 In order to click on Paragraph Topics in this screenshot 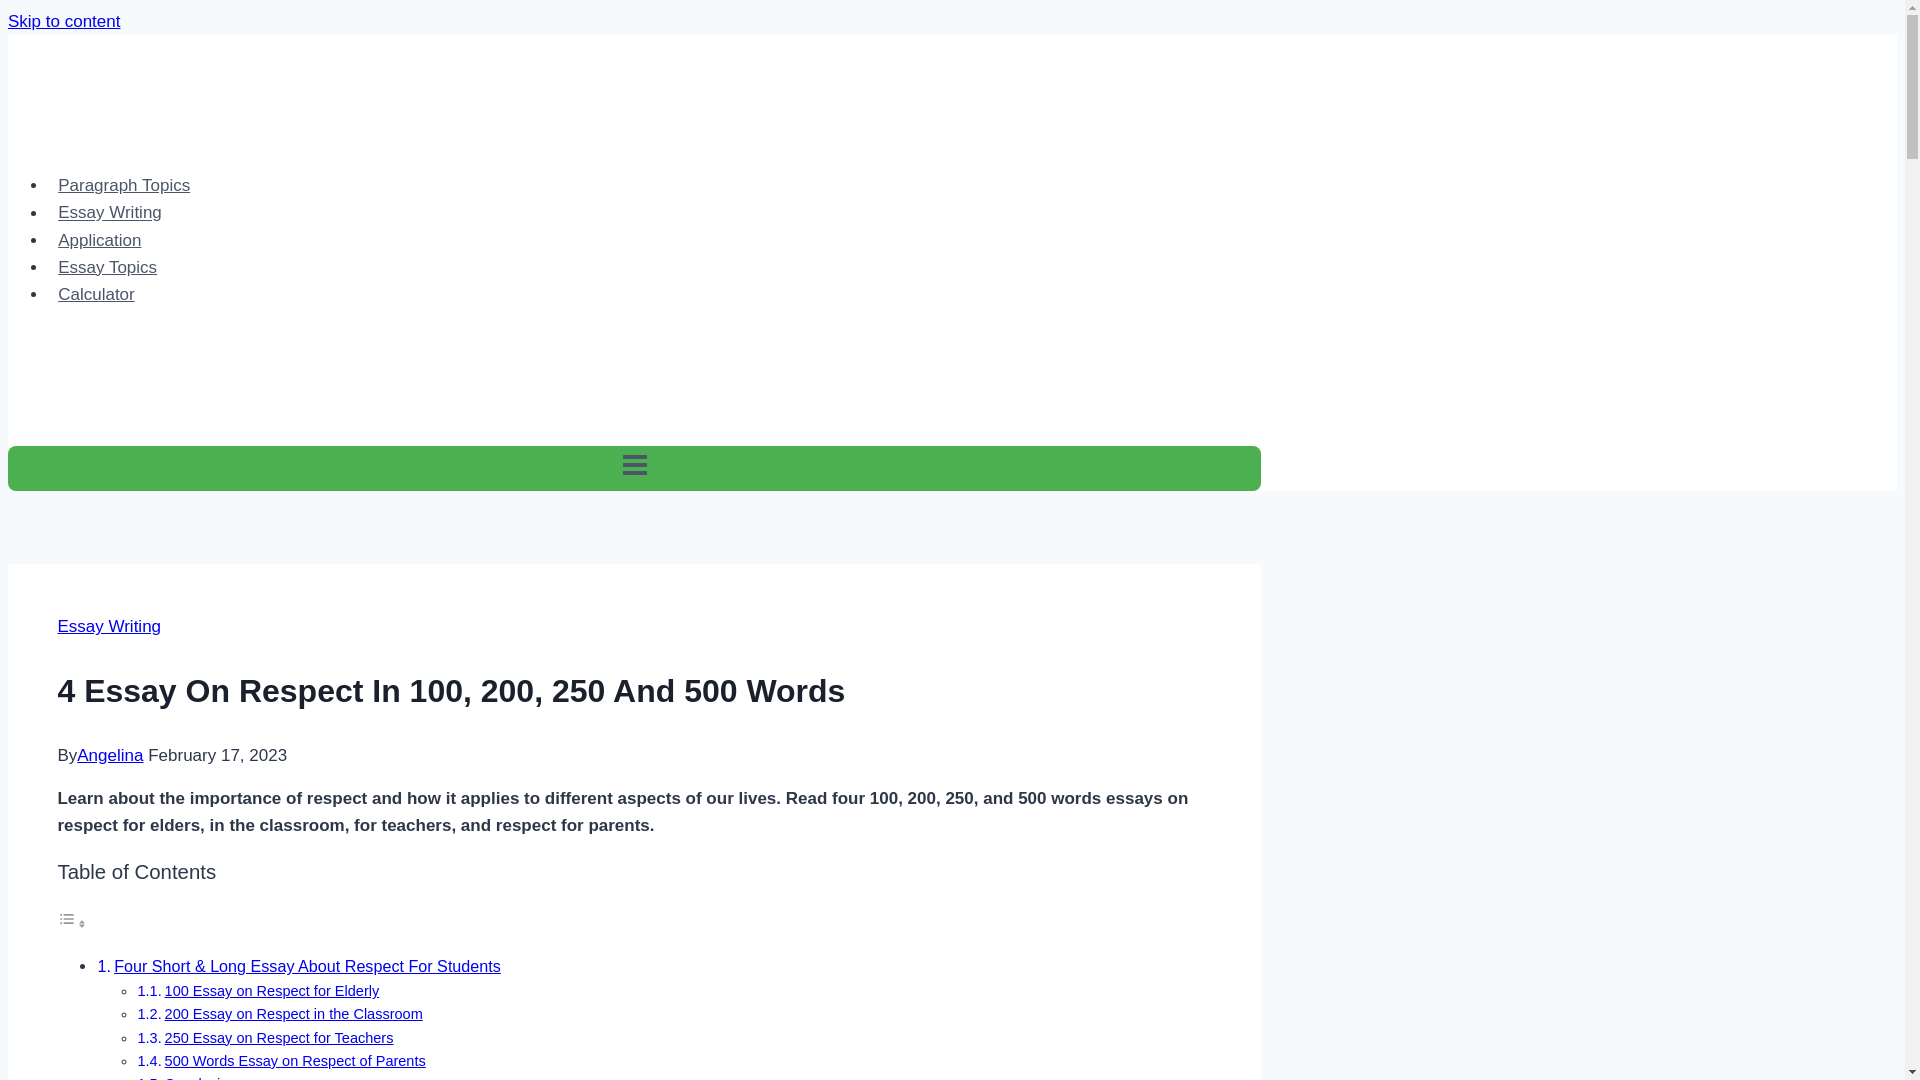, I will do `click(124, 186)`.